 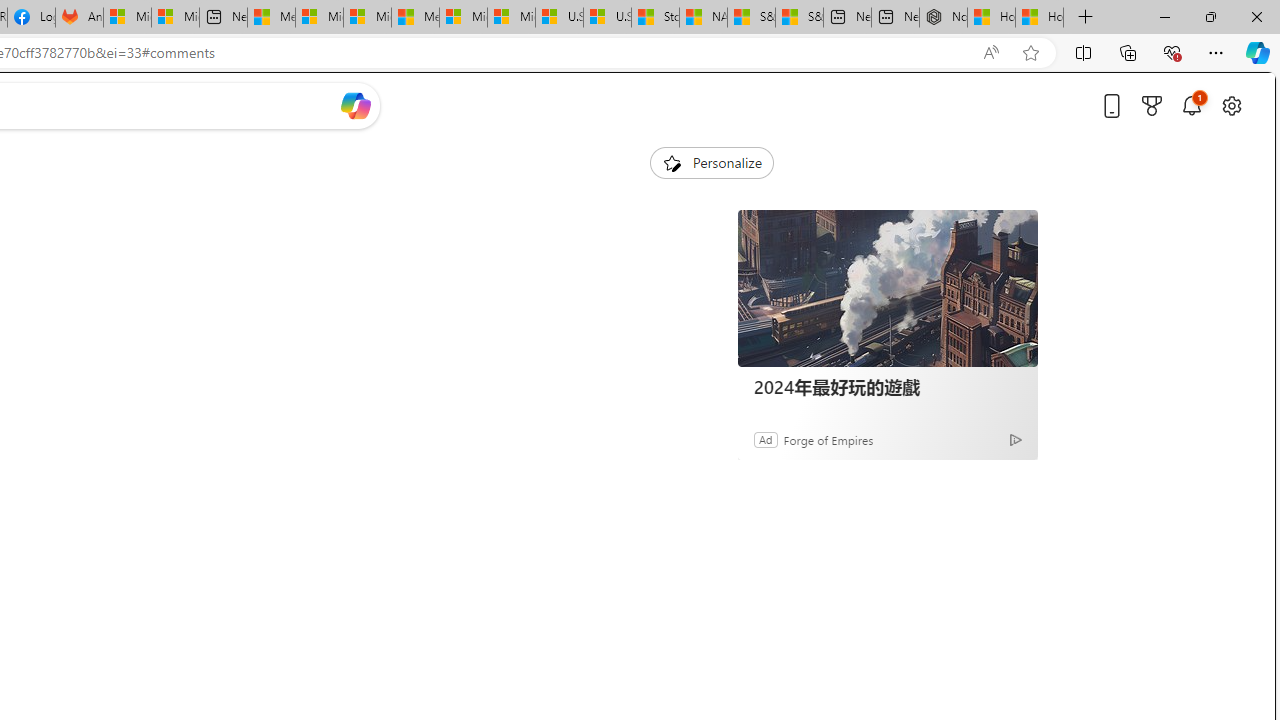 I want to click on Microsoft account | Privacy, so click(x=319, y=18).